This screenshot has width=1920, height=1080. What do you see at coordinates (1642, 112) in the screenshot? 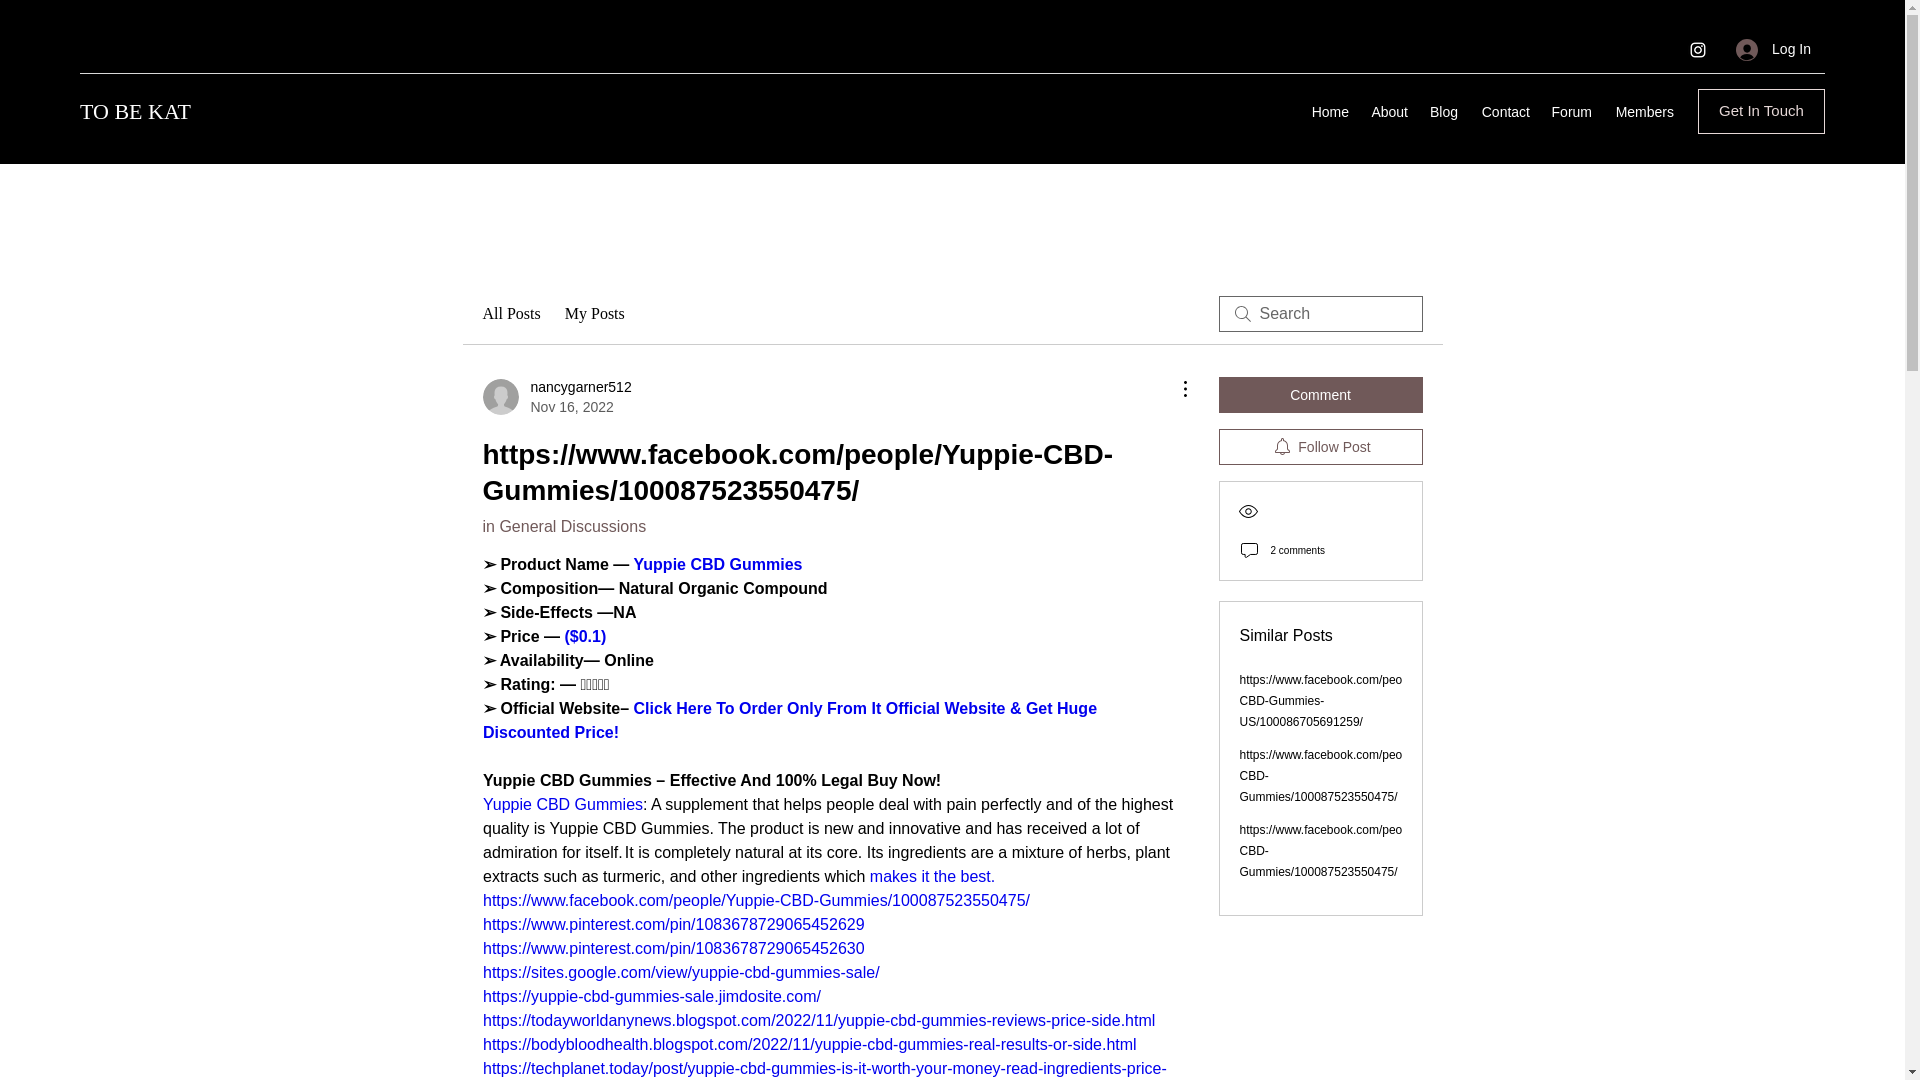
I see `makes it the best.` at bounding box center [1642, 112].